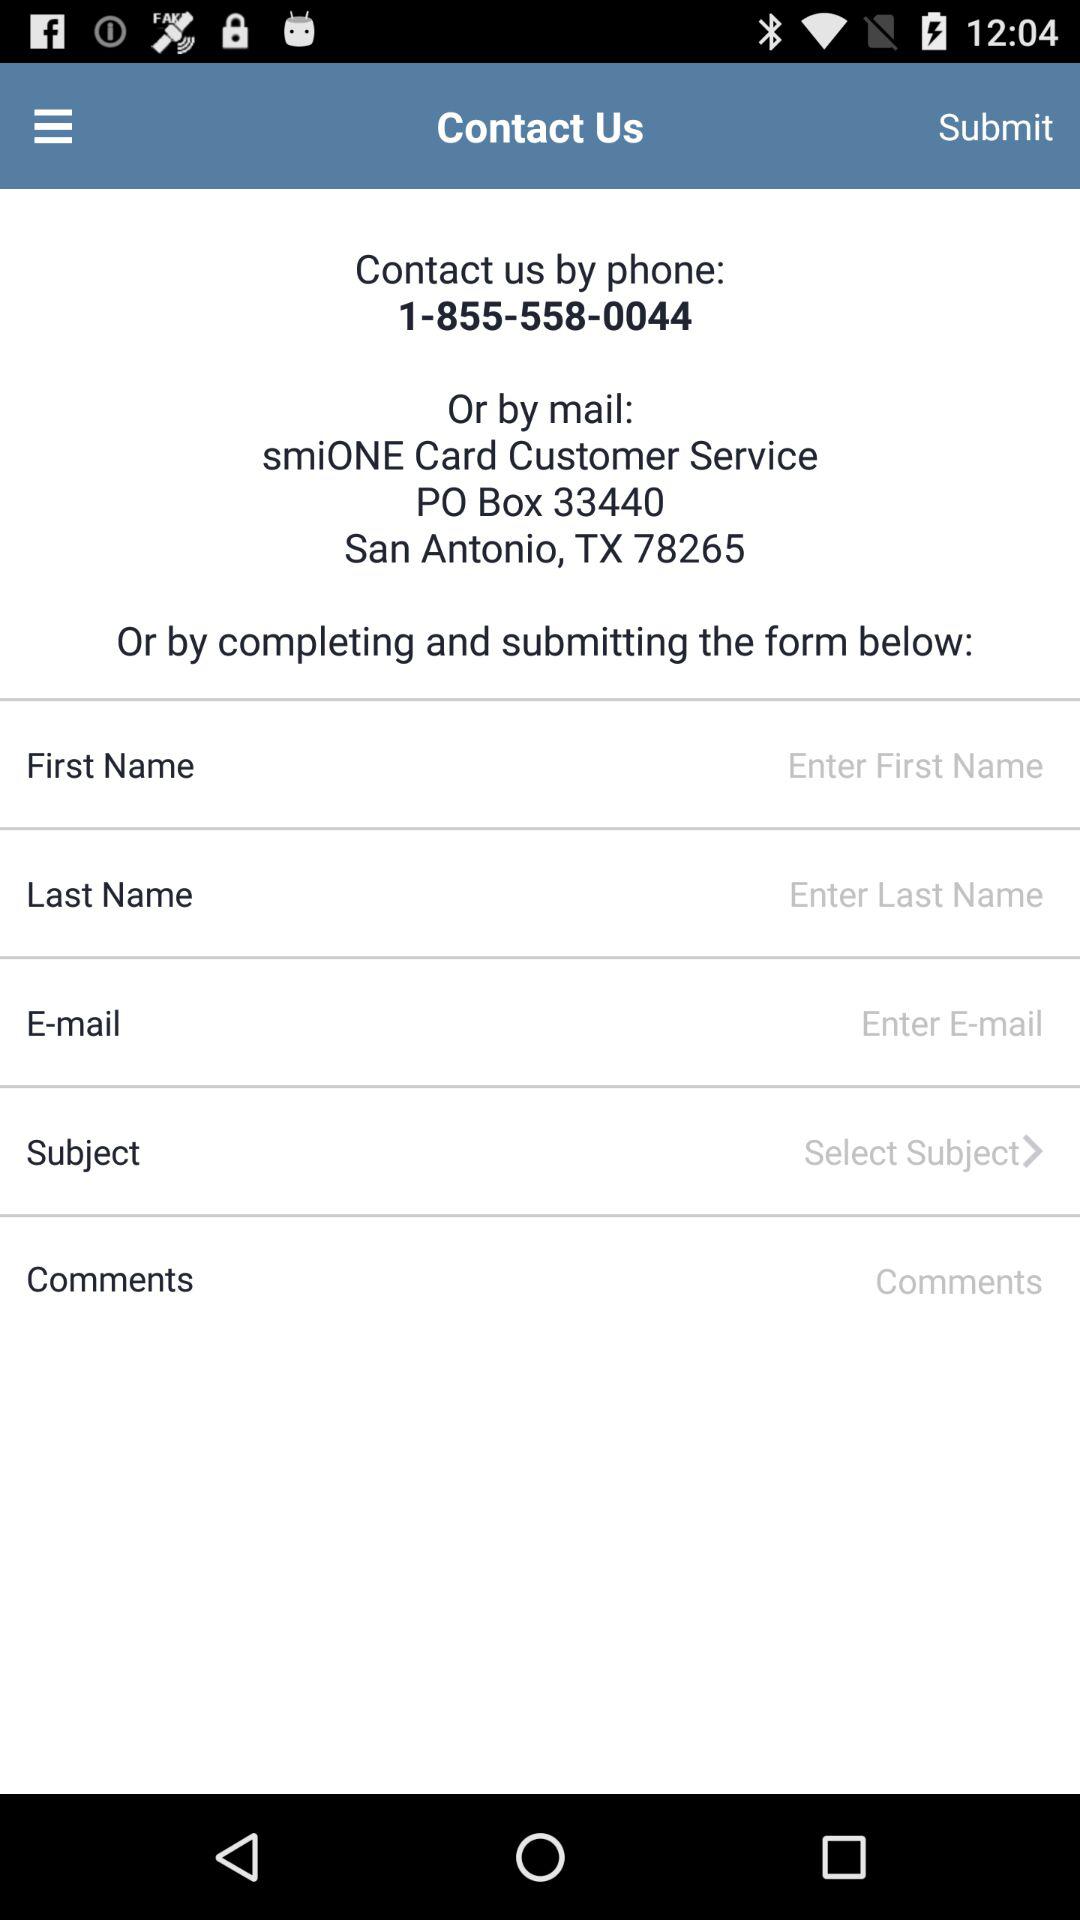 This screenshot has width=1080, height=1920. What do you see at coordinates (636, 764) in the screenshot?
I see `enter first name` at bounding box center [636, 764].